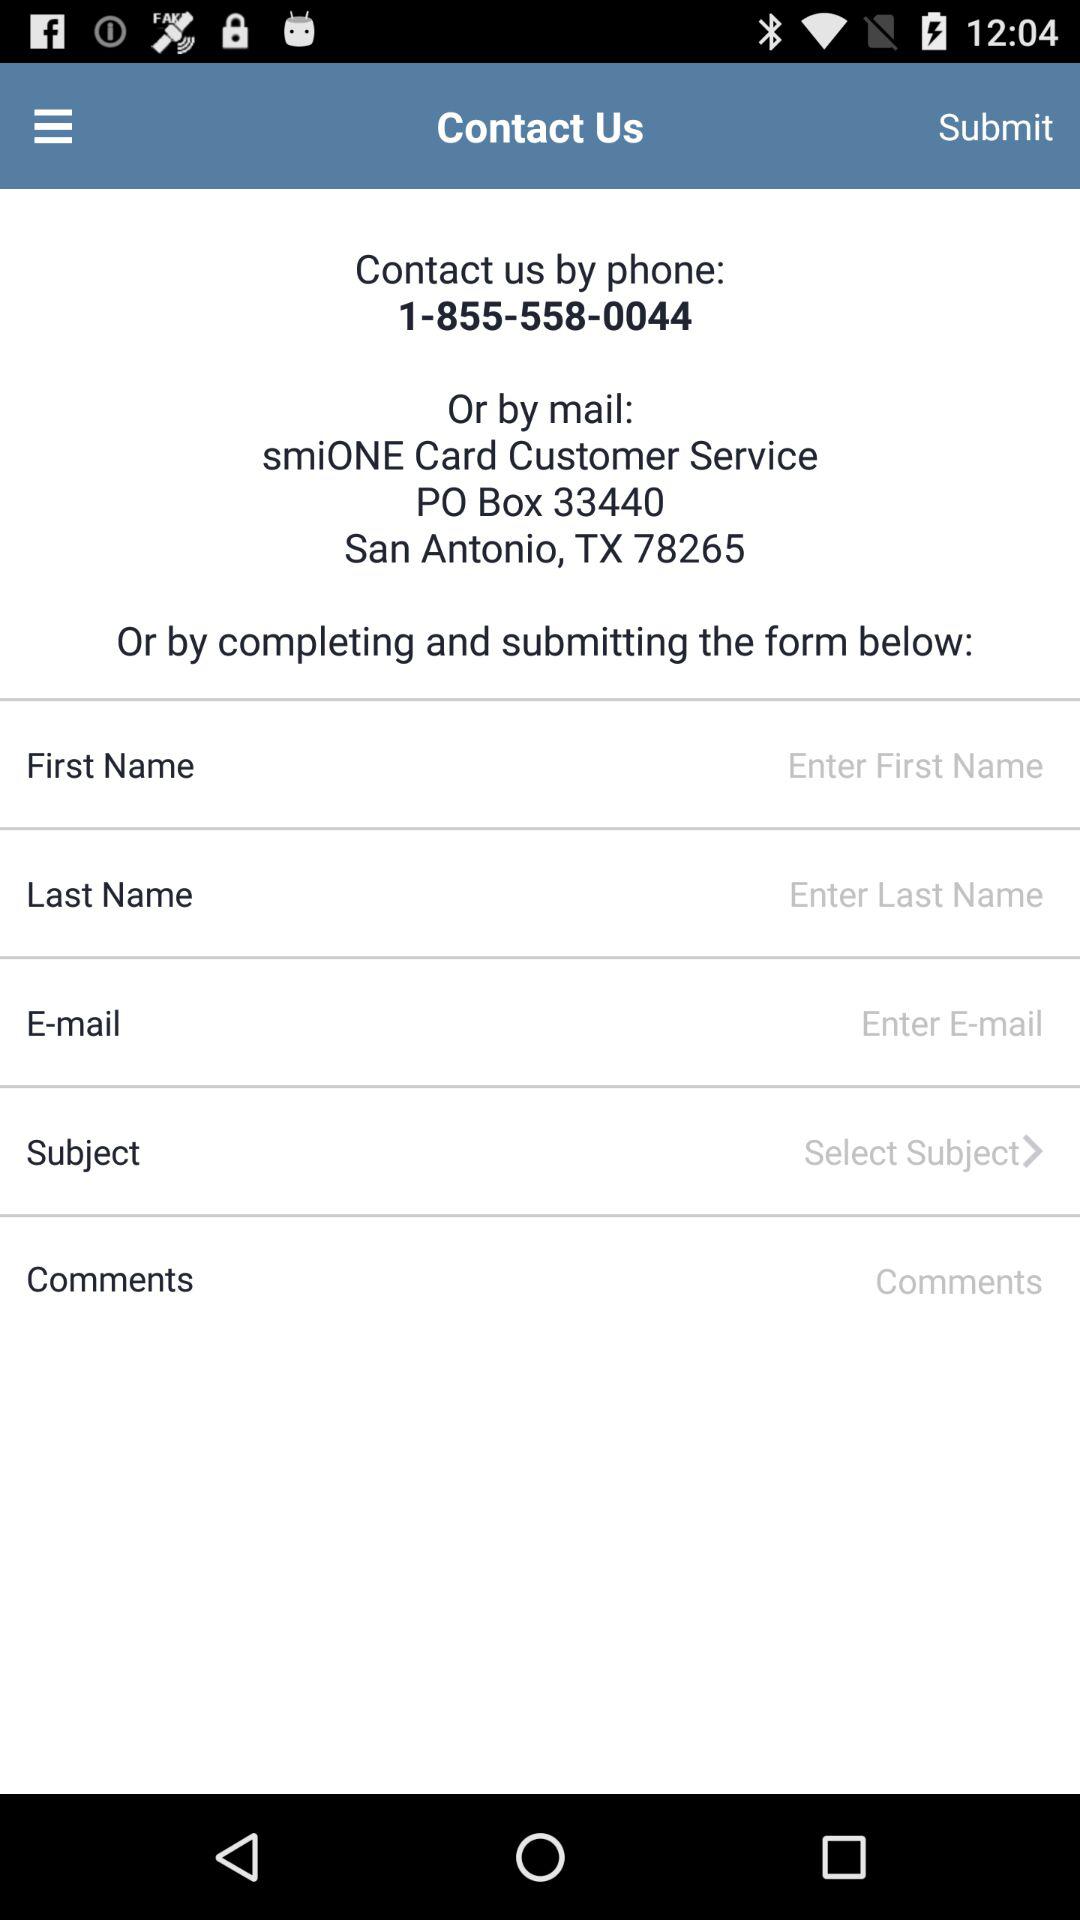 This screenshot has width=1080, height=1920. What do you see at coordinates (636, 764) in the screenshot?
I see `enter first name` at bounding box center [636, 764].